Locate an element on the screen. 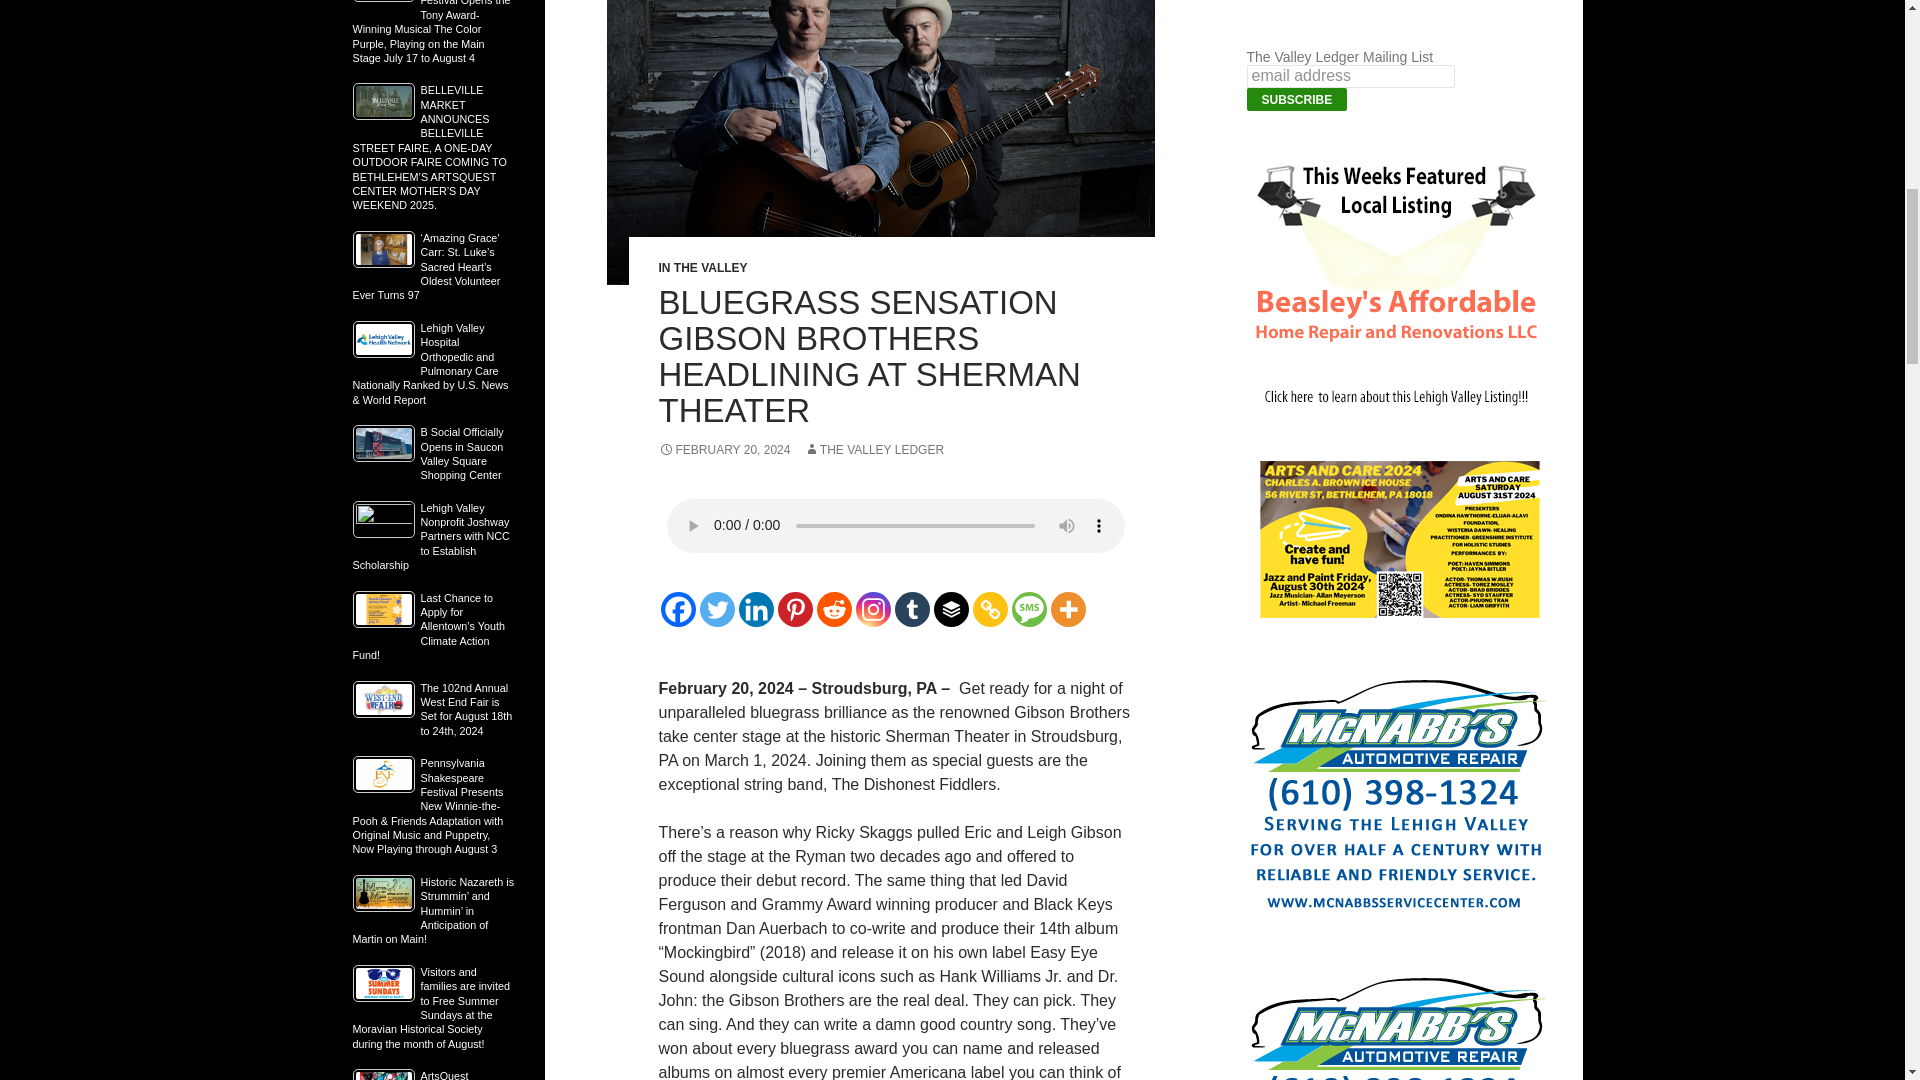  Buffer is located at coordinates (951, 609).